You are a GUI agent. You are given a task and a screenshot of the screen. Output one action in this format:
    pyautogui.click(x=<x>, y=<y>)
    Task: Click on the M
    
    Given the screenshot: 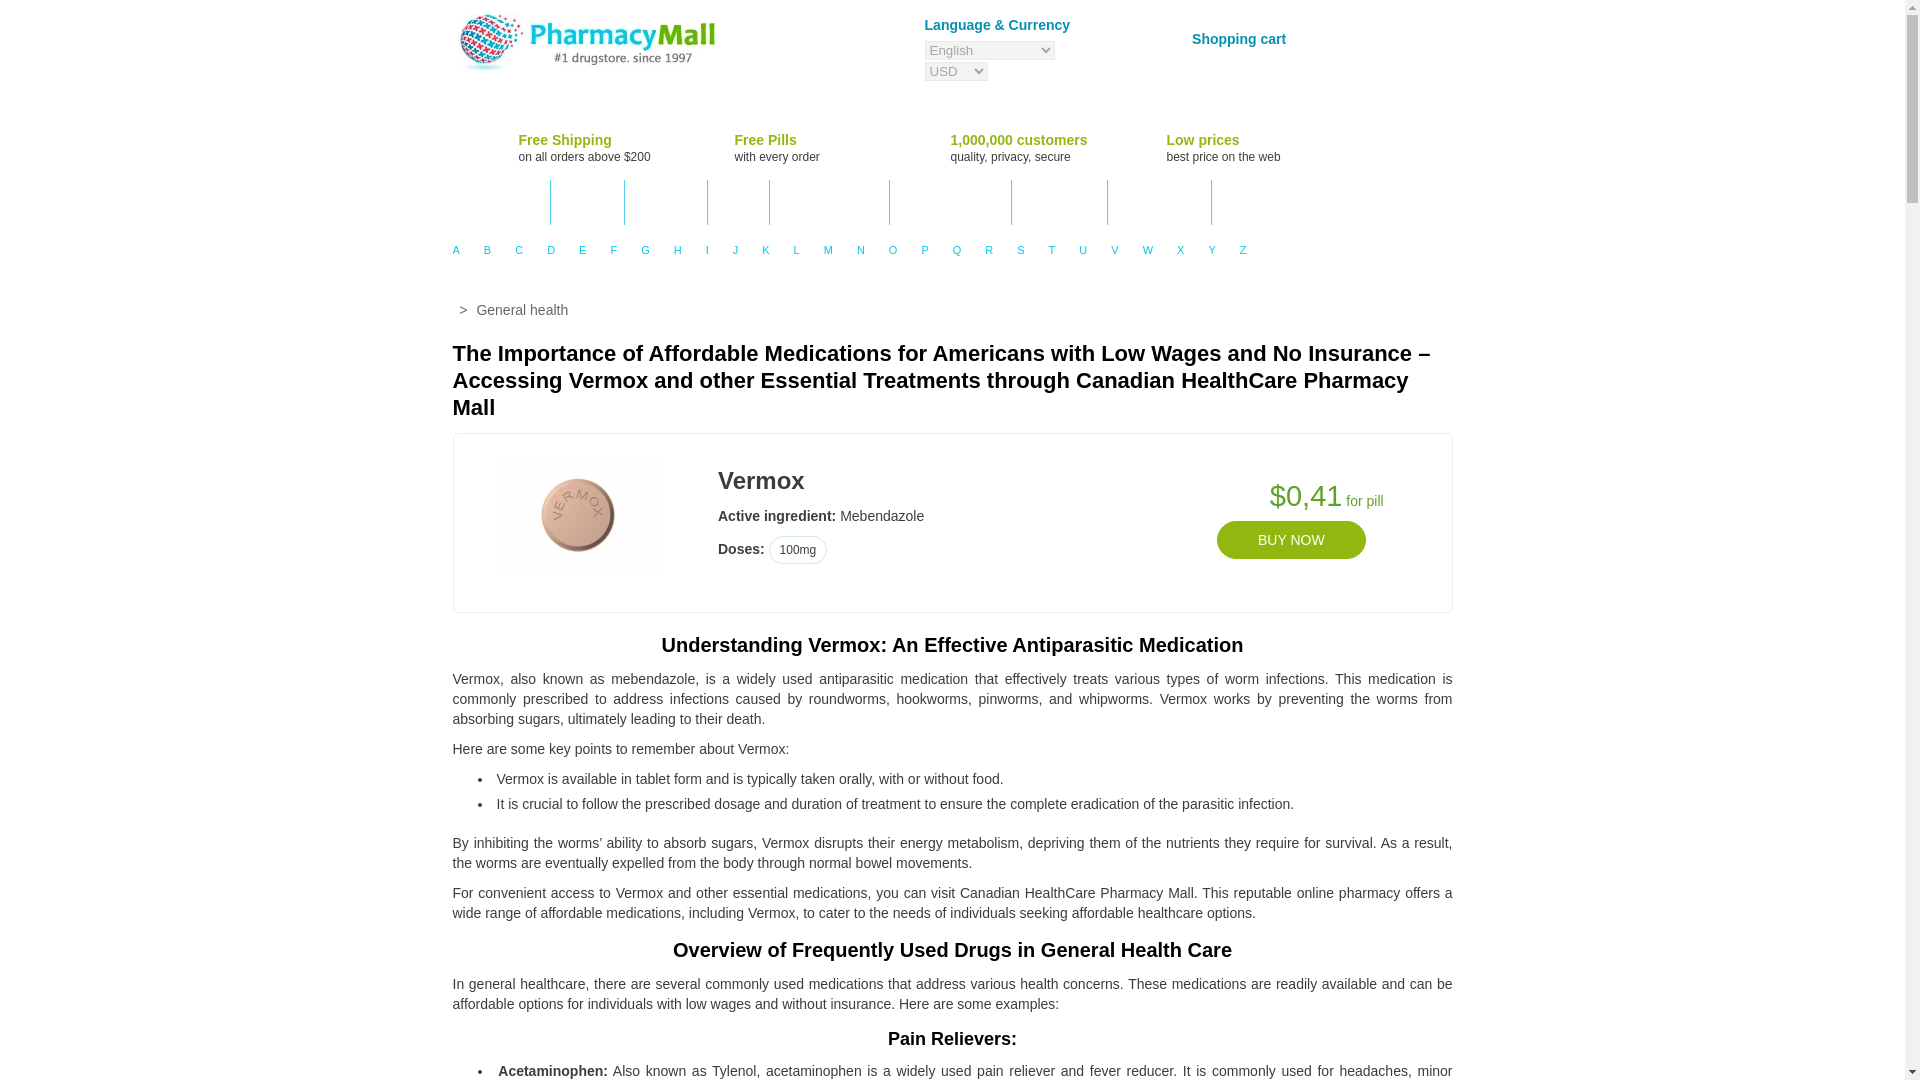 What is the action you would take?
    pyautogui.click(x=828, y=249)
    